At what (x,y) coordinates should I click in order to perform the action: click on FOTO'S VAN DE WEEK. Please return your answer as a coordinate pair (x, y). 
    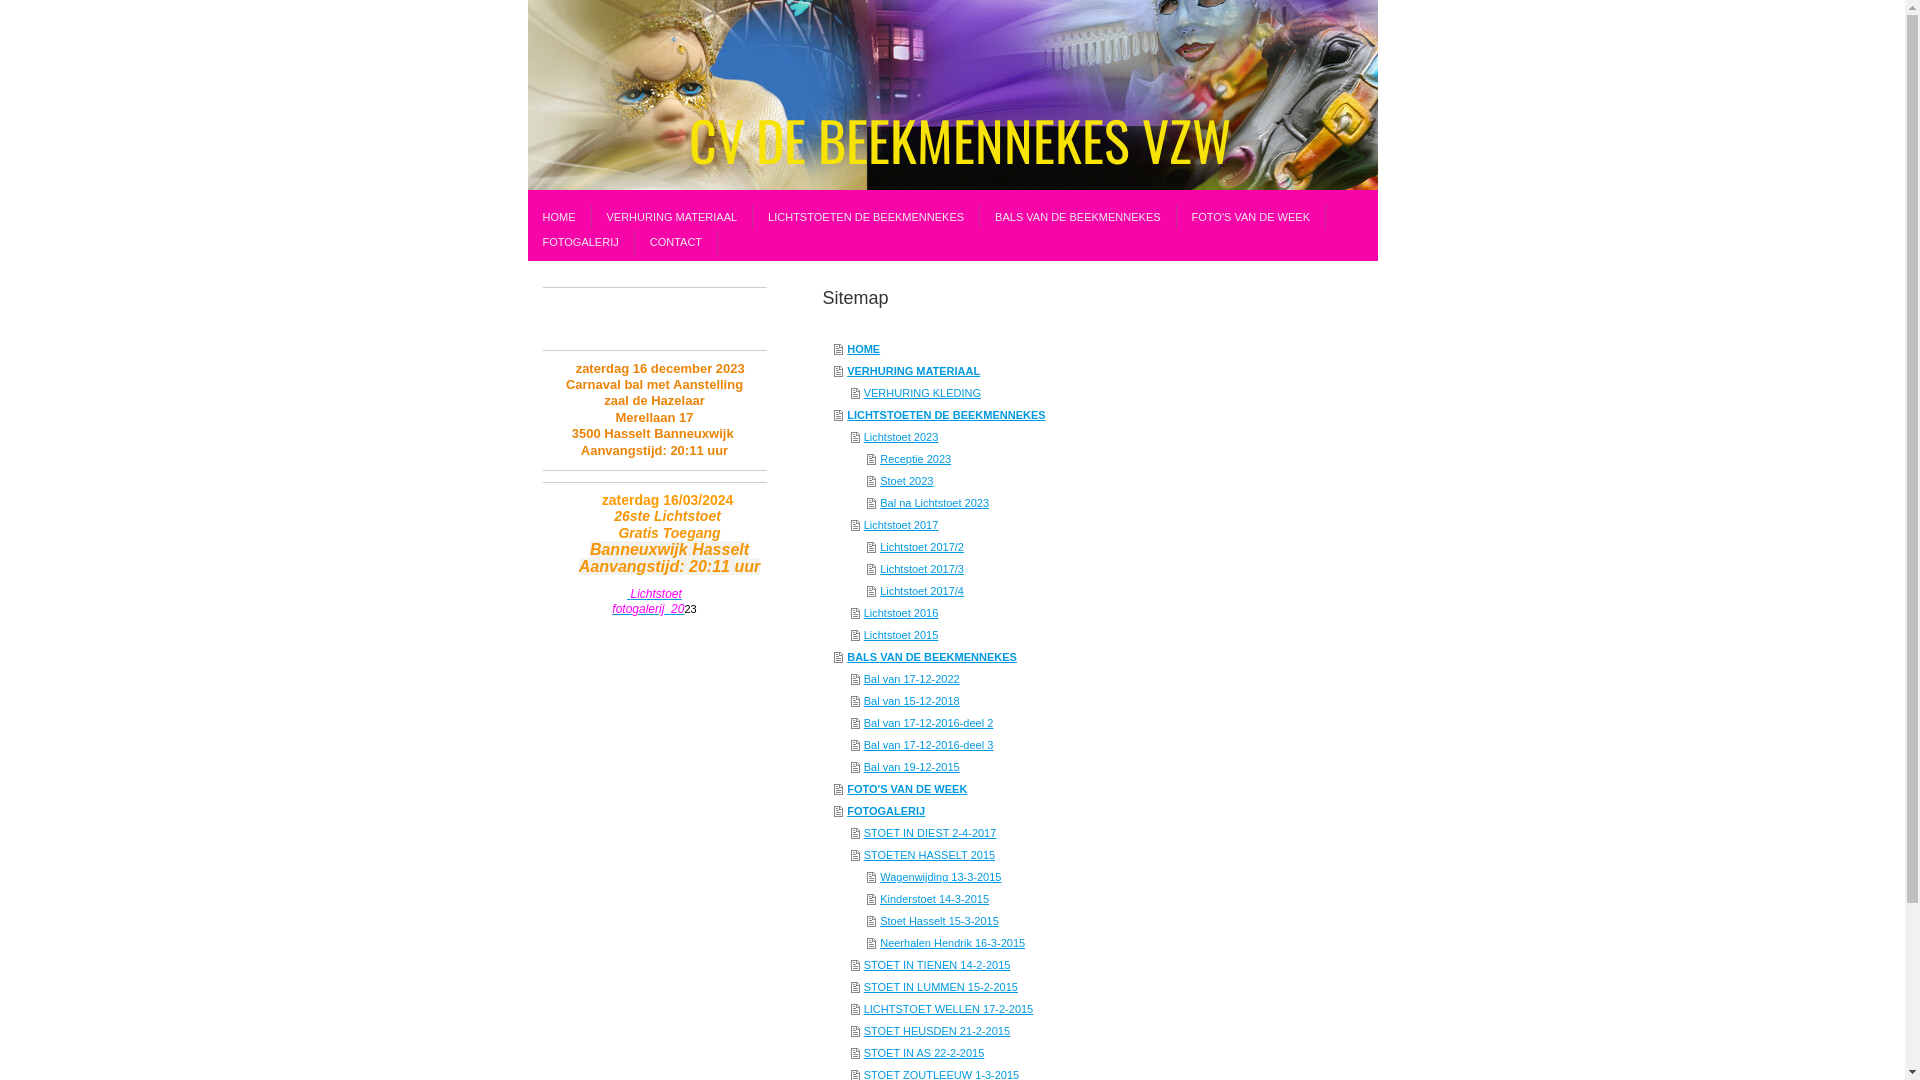
    Looking at the image, I should click on (1071, 789).